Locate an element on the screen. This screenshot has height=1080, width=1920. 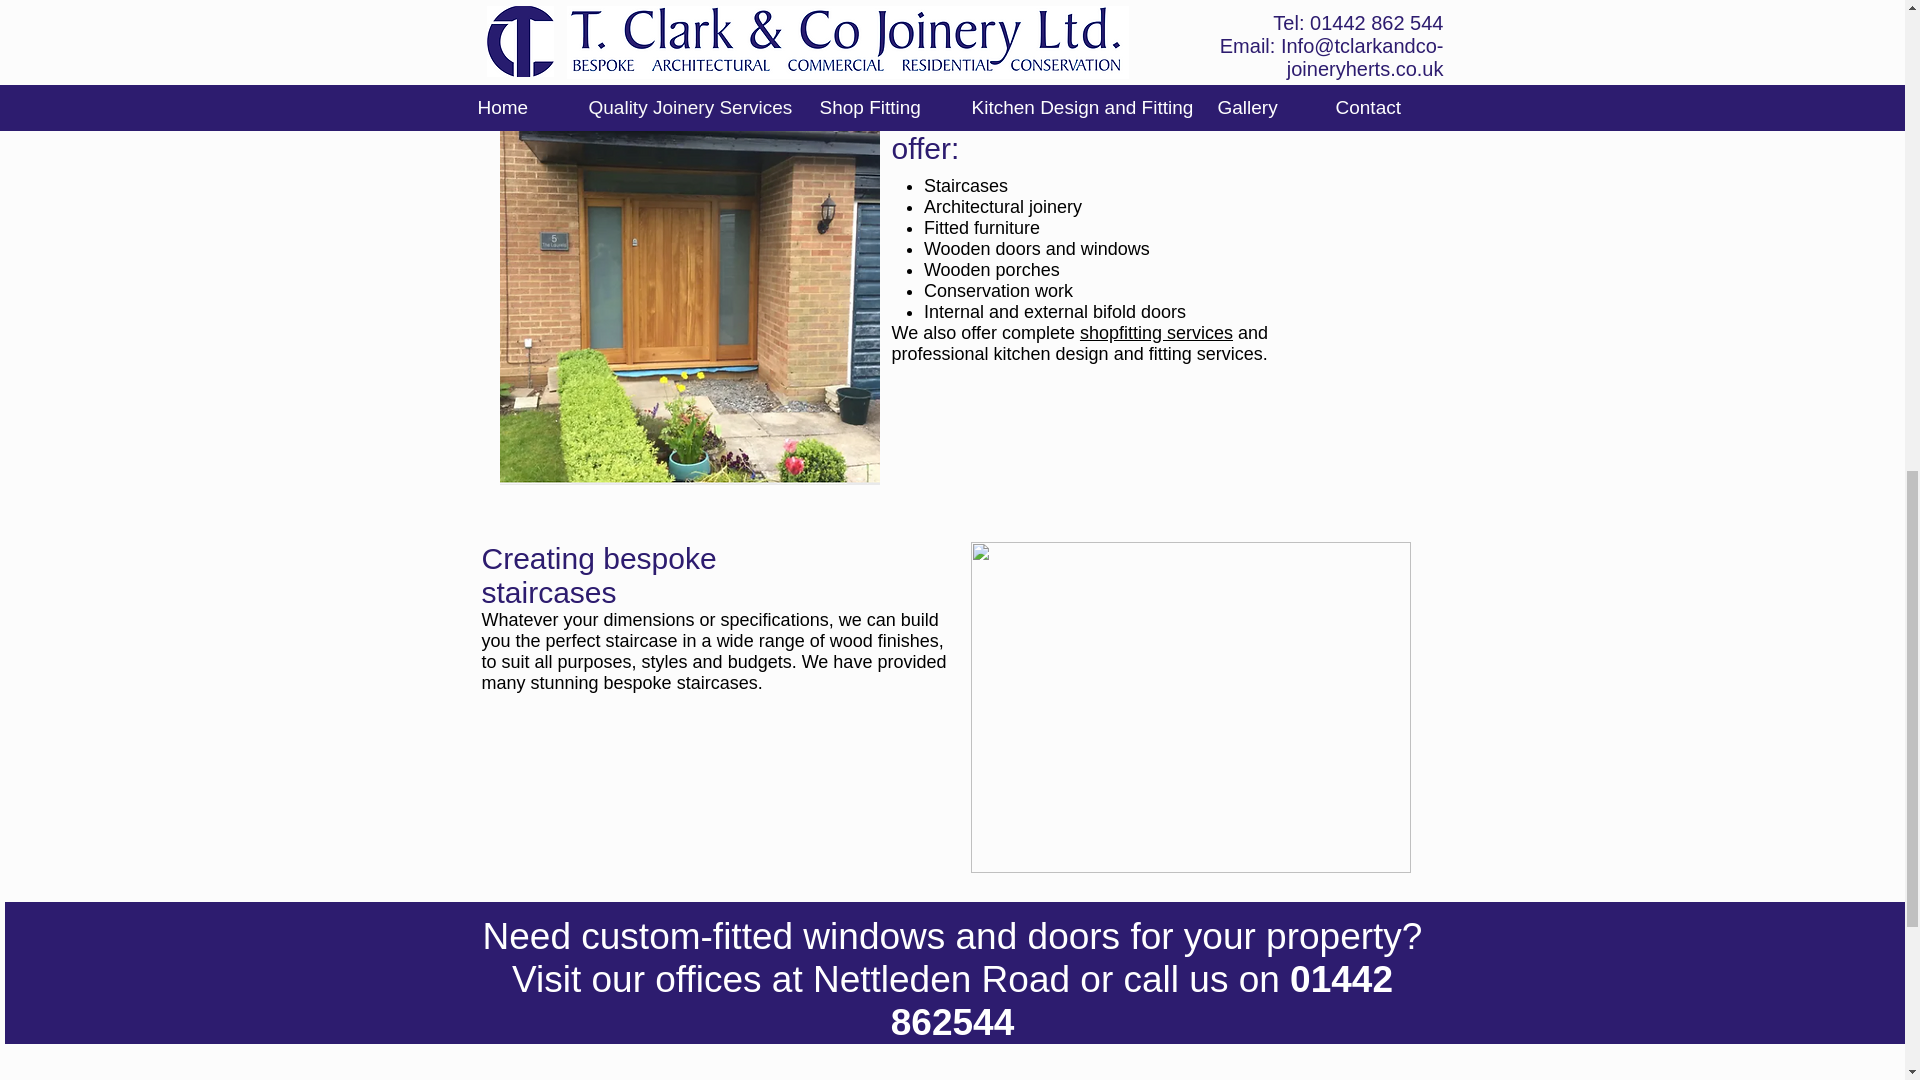
shopfitting services is located at coordinates (1156, 332).